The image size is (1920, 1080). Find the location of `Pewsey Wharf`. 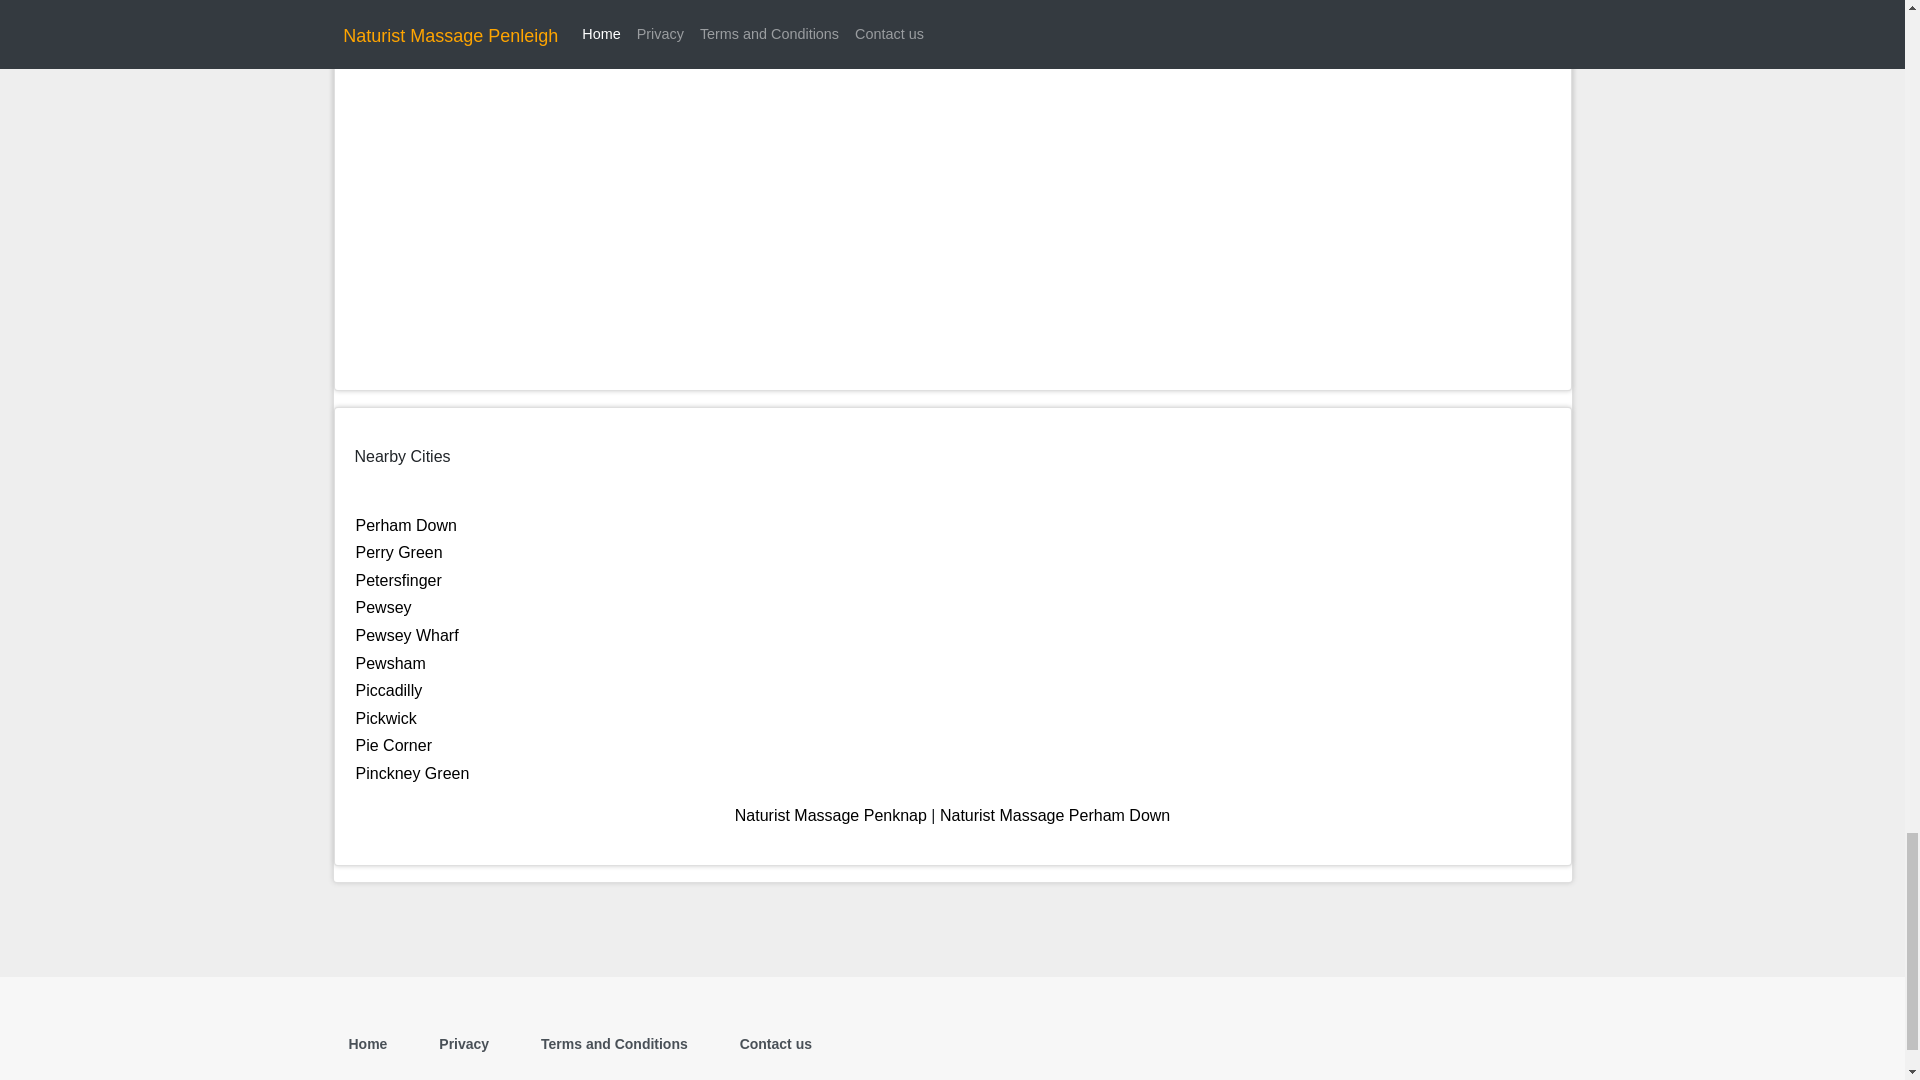

Pewsey Wharf is located at coordinates (406, 635).